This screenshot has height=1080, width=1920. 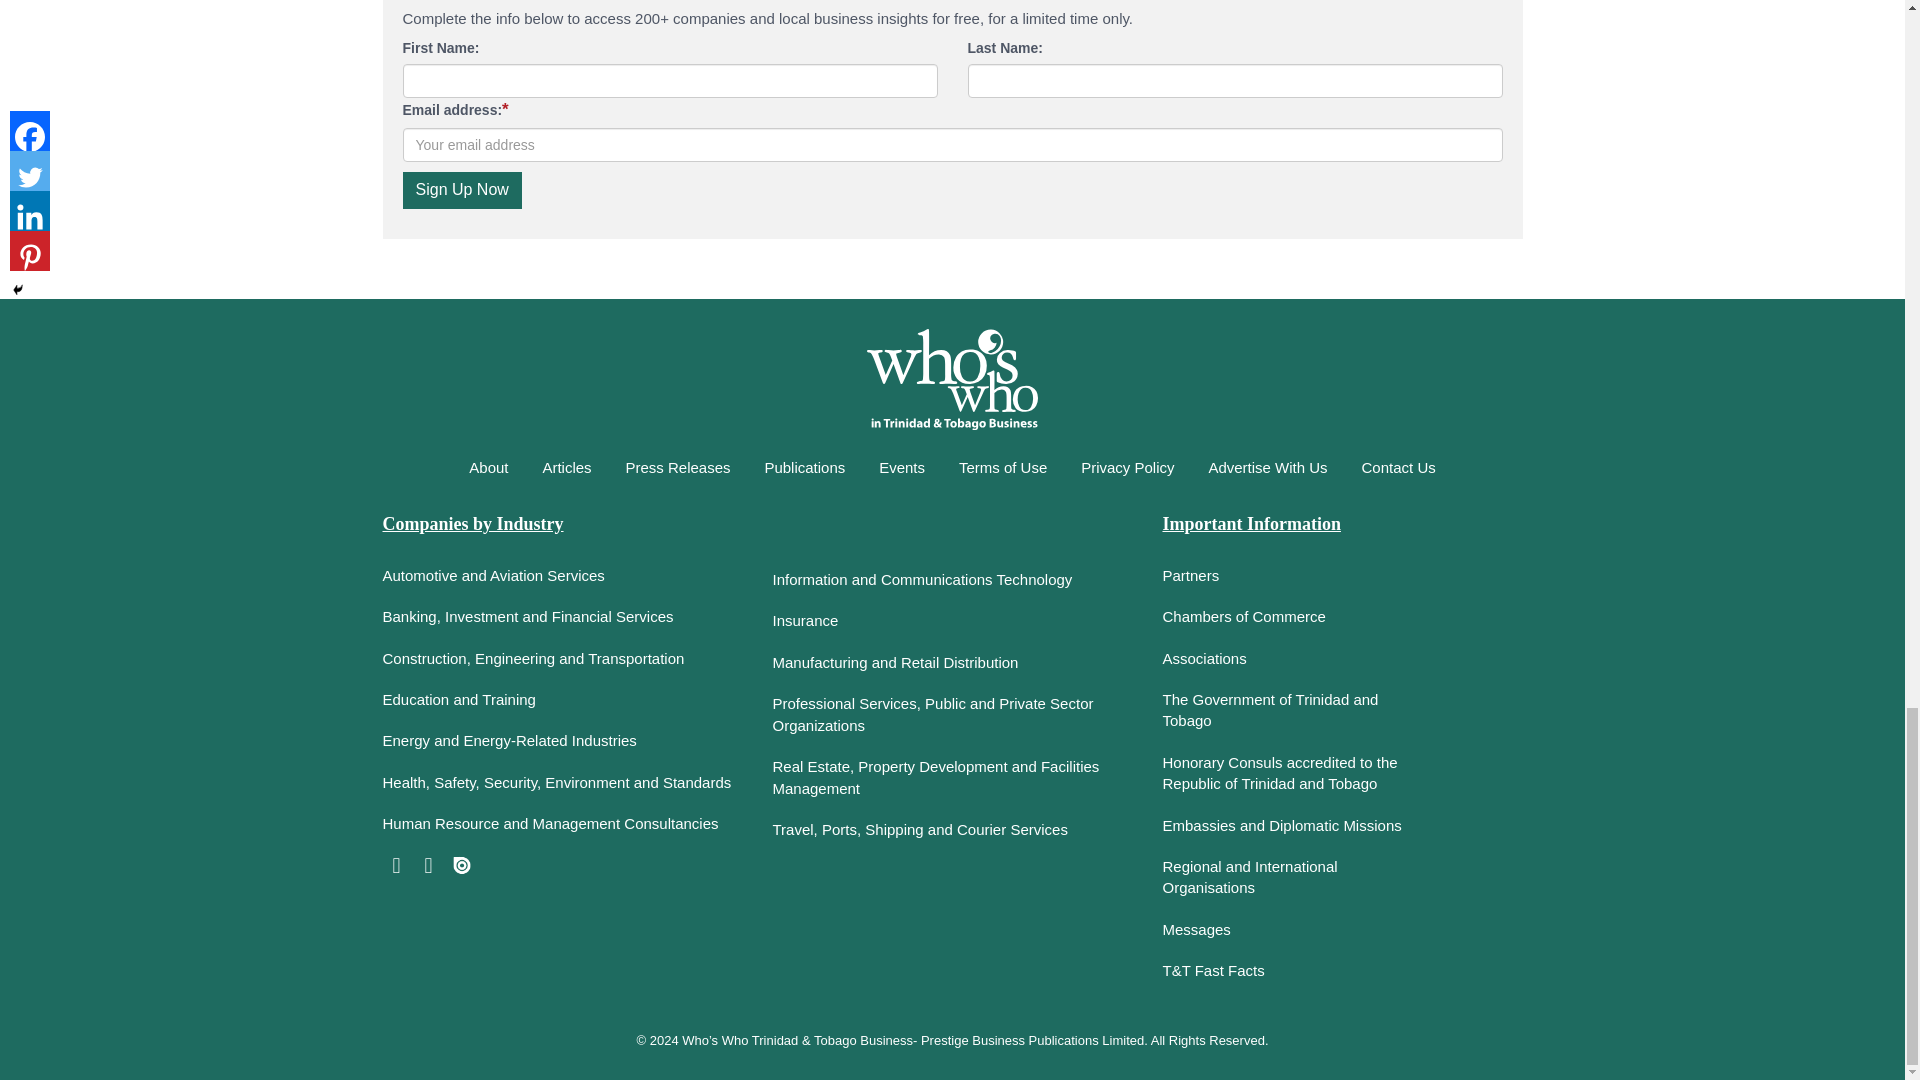 I want to click on Privacy Policy, so click(x=1126, y=468).